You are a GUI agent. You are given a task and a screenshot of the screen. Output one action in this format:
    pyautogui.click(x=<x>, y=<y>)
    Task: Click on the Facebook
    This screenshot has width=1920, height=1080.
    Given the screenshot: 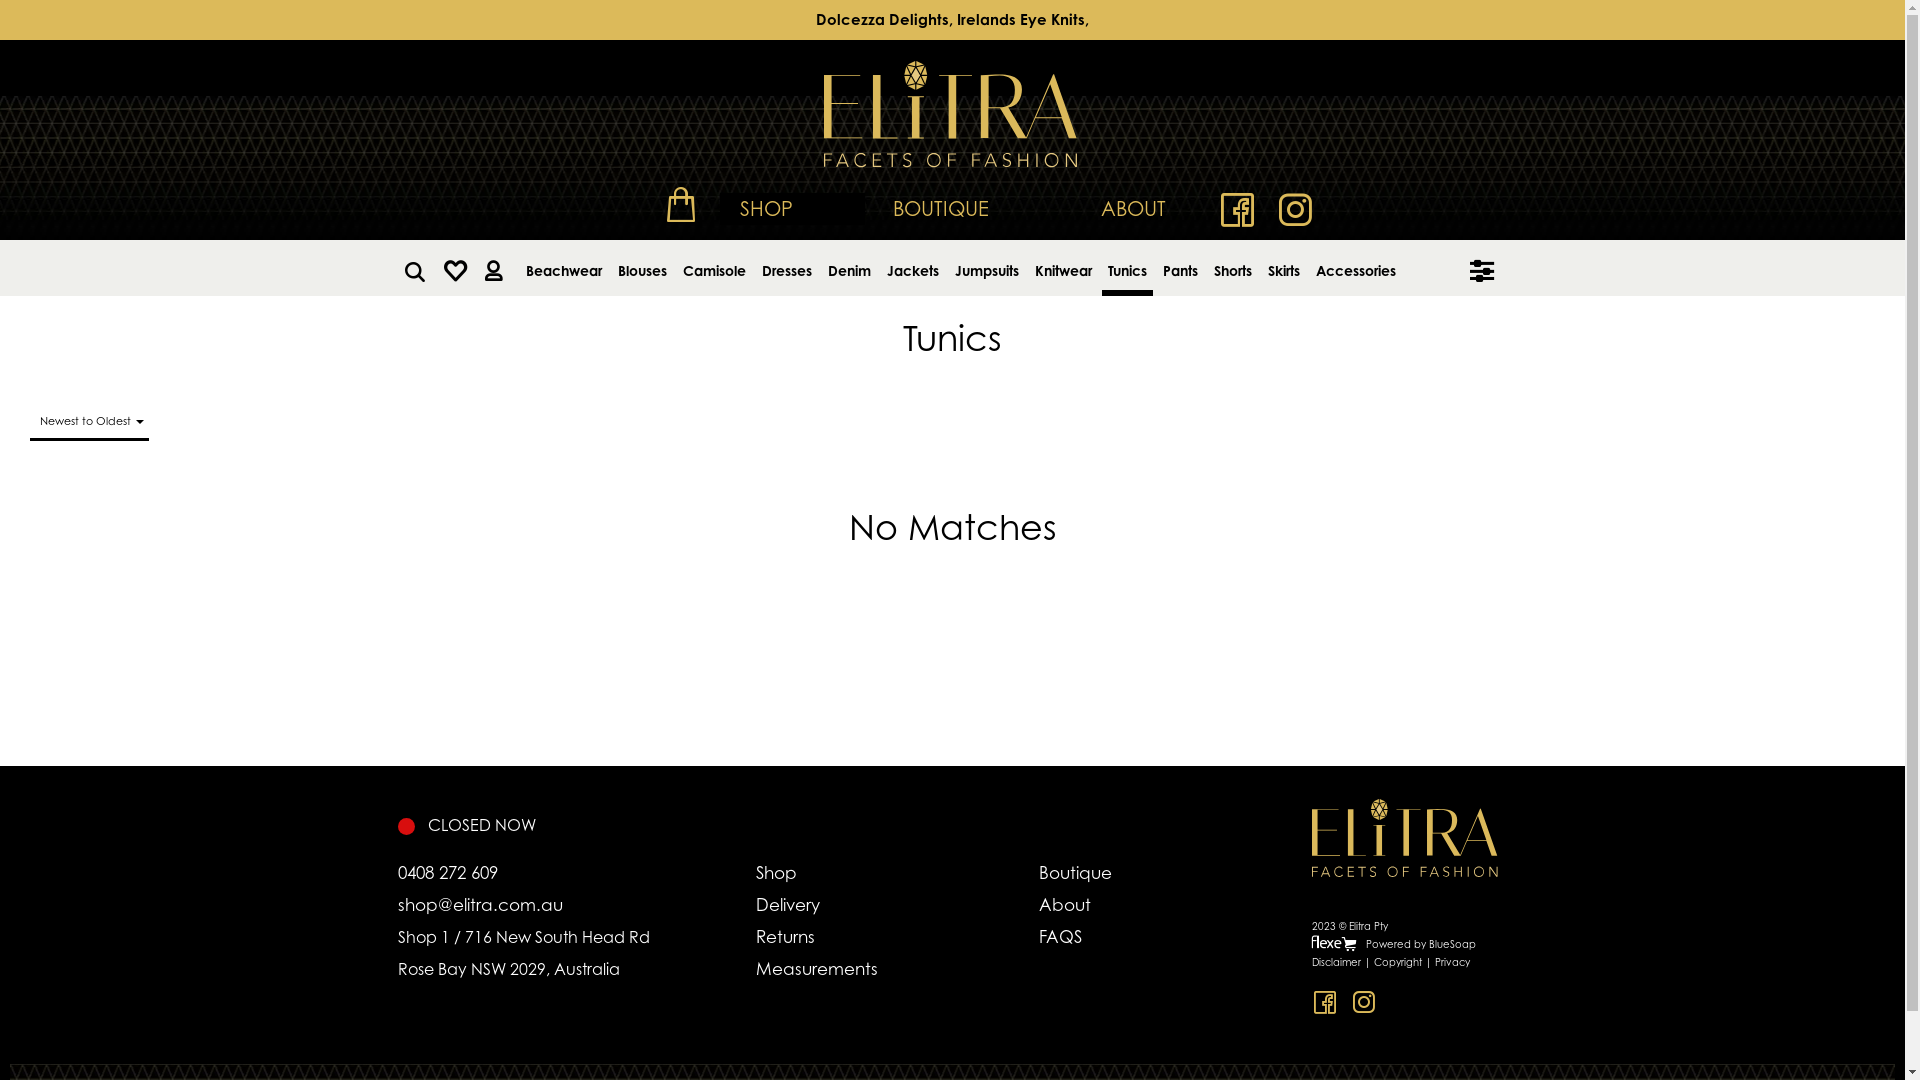 What is the action you would take?
    pyautogui.click(x=1324, y=1002)
    